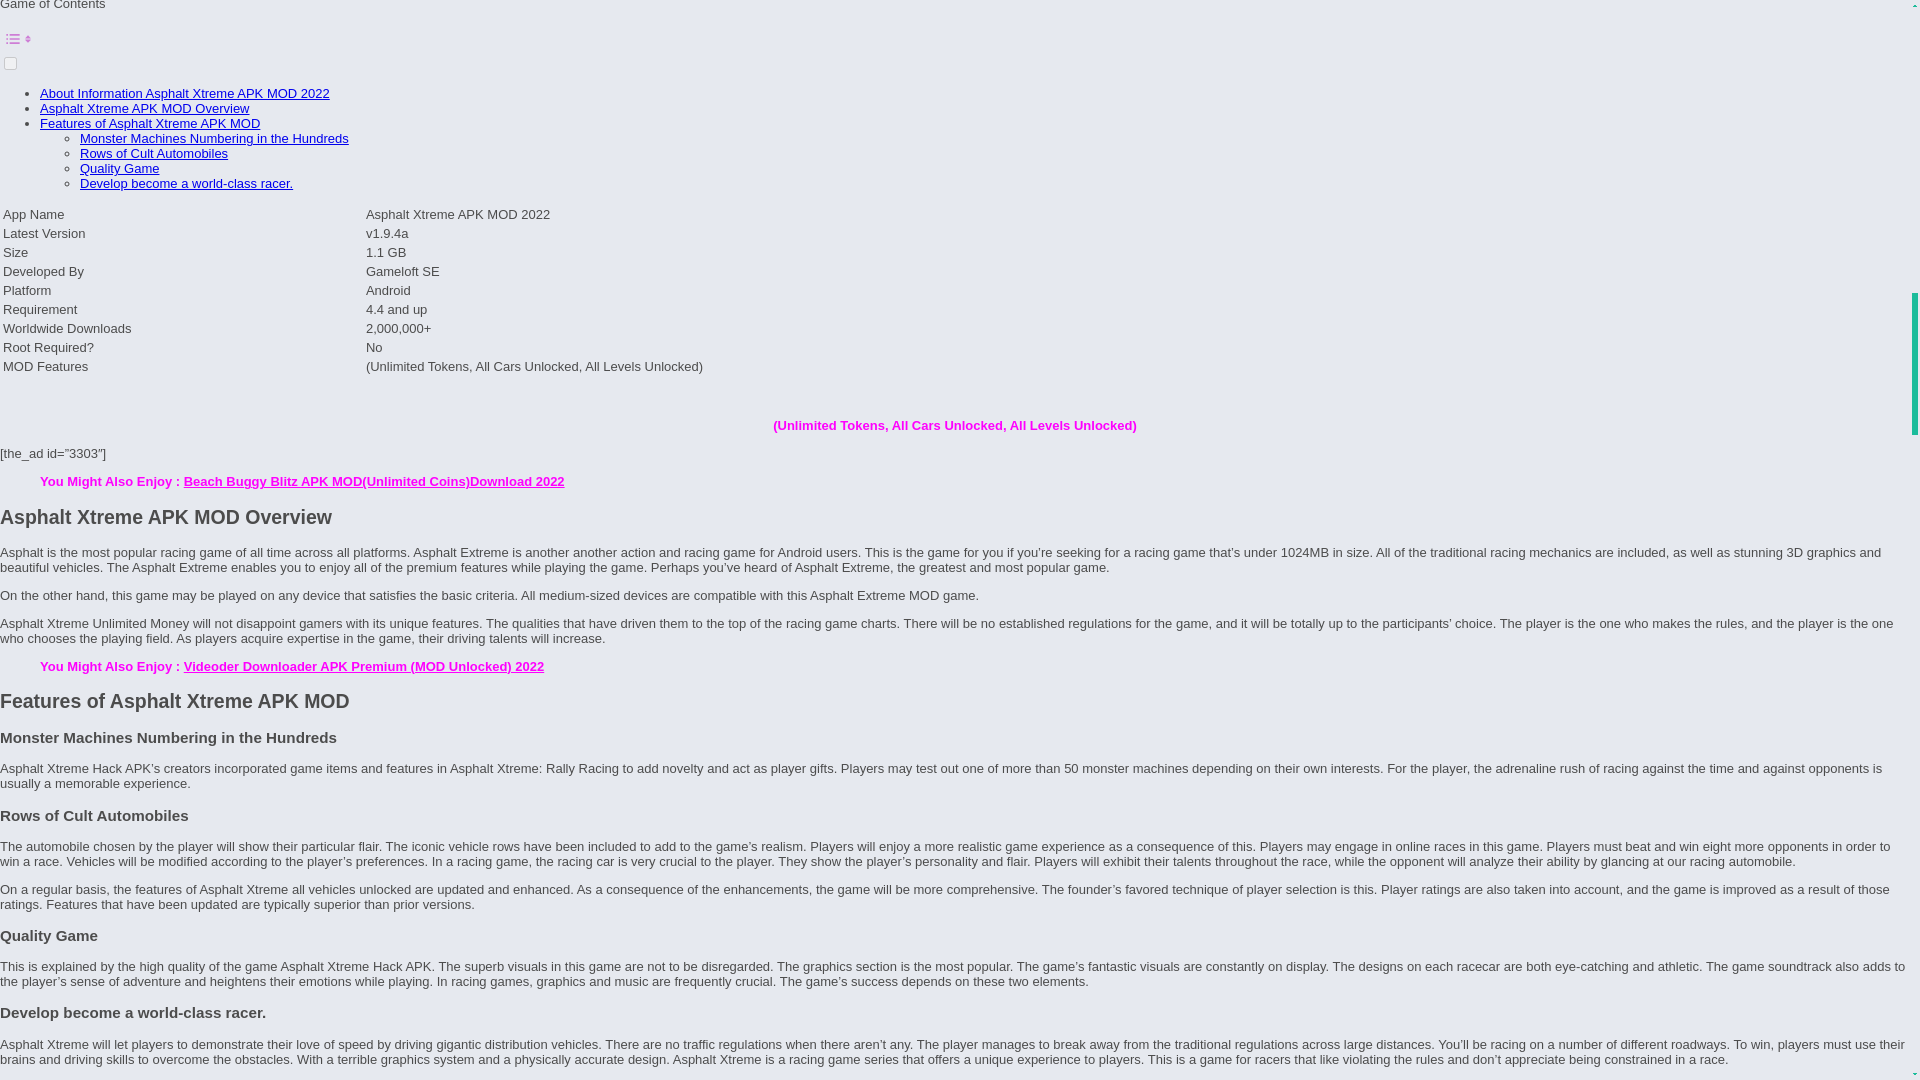 This screenshot has height=1080, width=1920. I want to click on Features of Asphalt Xtreme APK MOD, so click(150, 122).